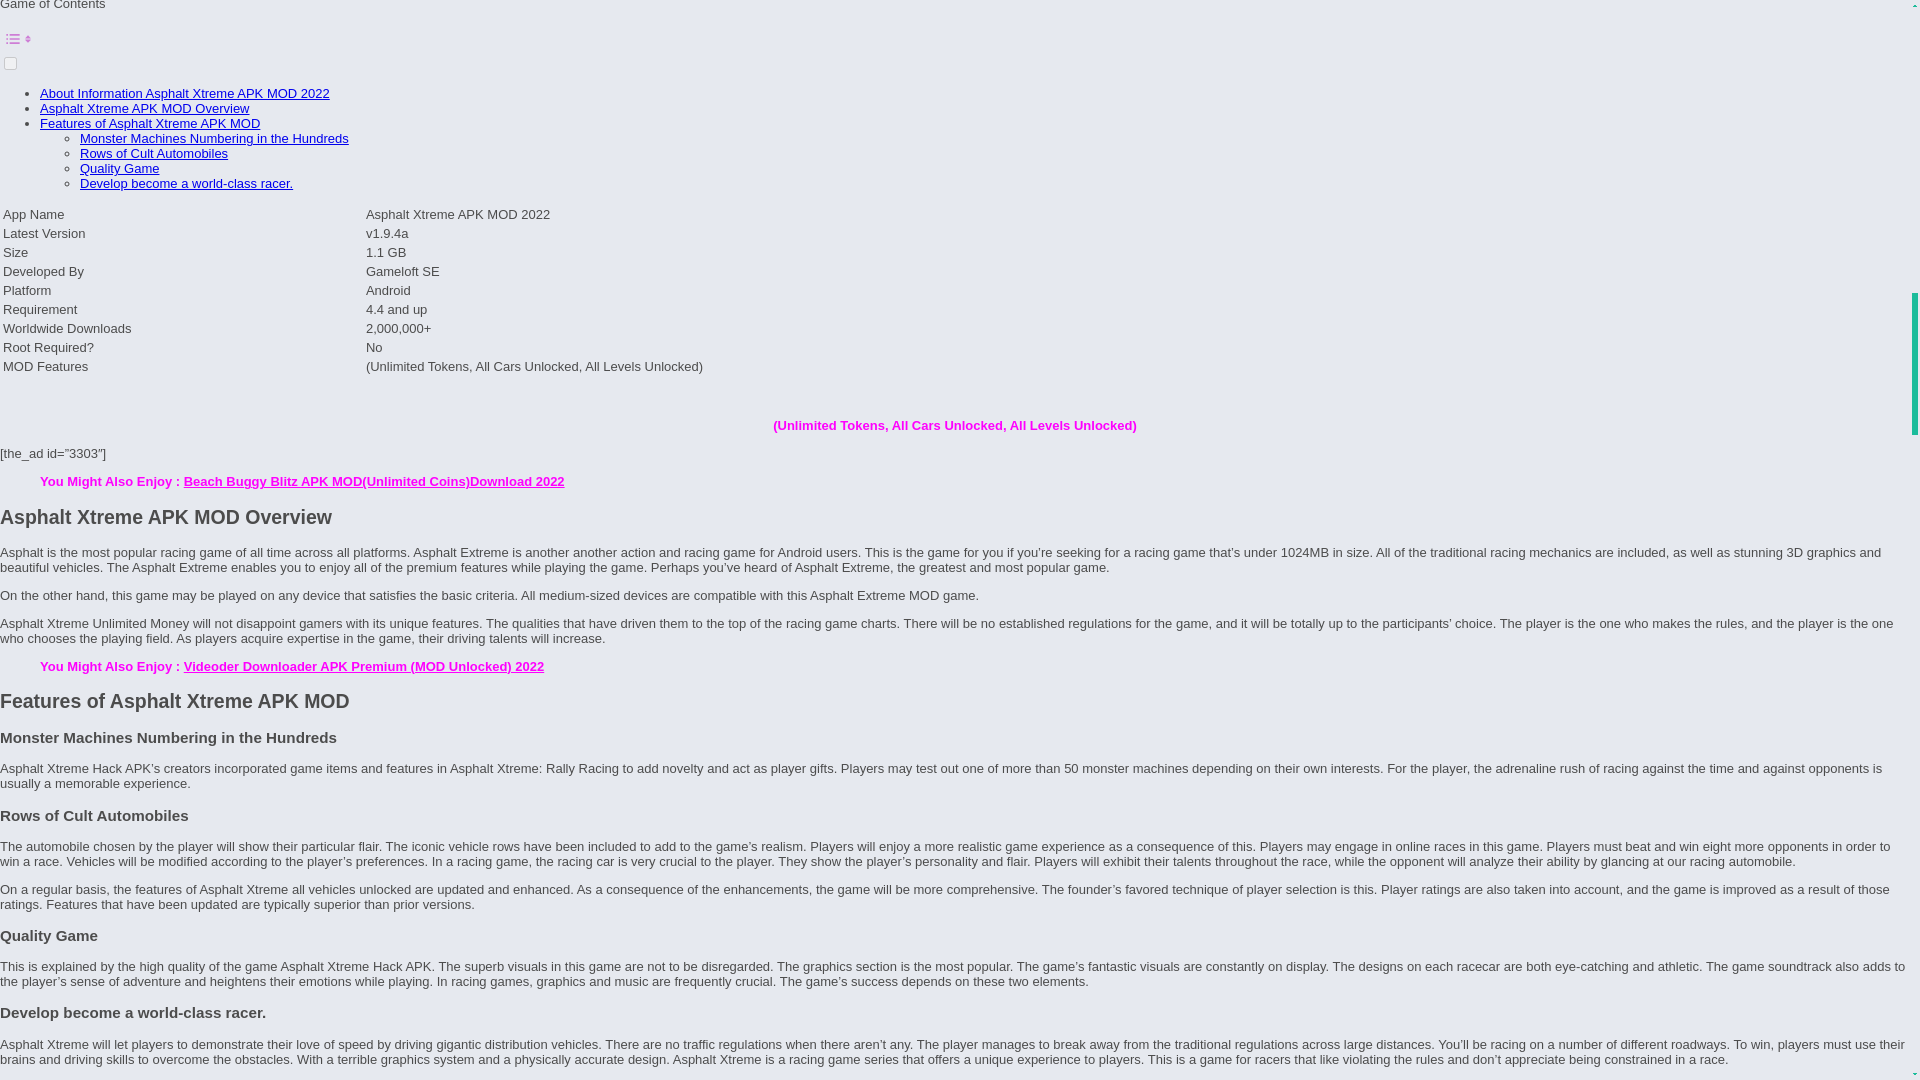 This screenshot has height=1080, width=1920. I want to click on Features of Asphalt Xtreme APK MOD, so click(150, 122).